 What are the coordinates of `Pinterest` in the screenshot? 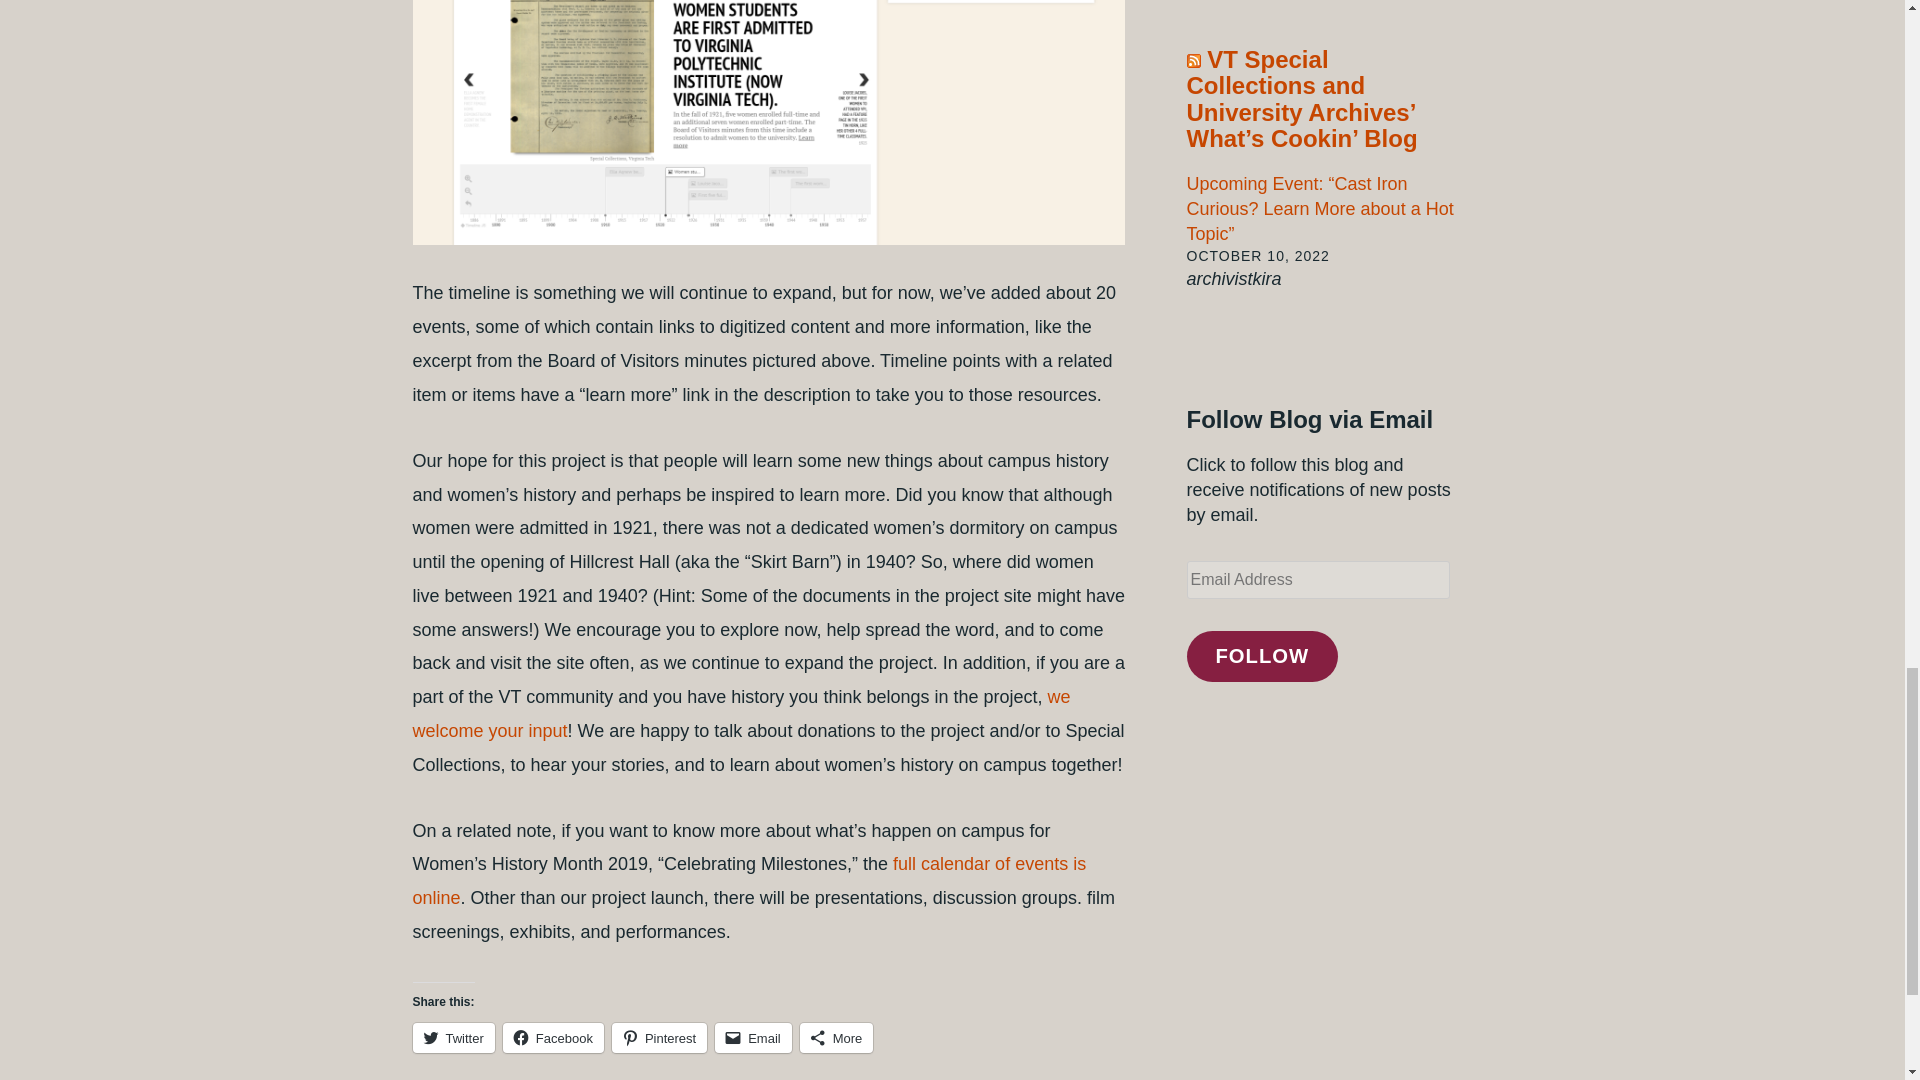 It's located at (659, 1038).